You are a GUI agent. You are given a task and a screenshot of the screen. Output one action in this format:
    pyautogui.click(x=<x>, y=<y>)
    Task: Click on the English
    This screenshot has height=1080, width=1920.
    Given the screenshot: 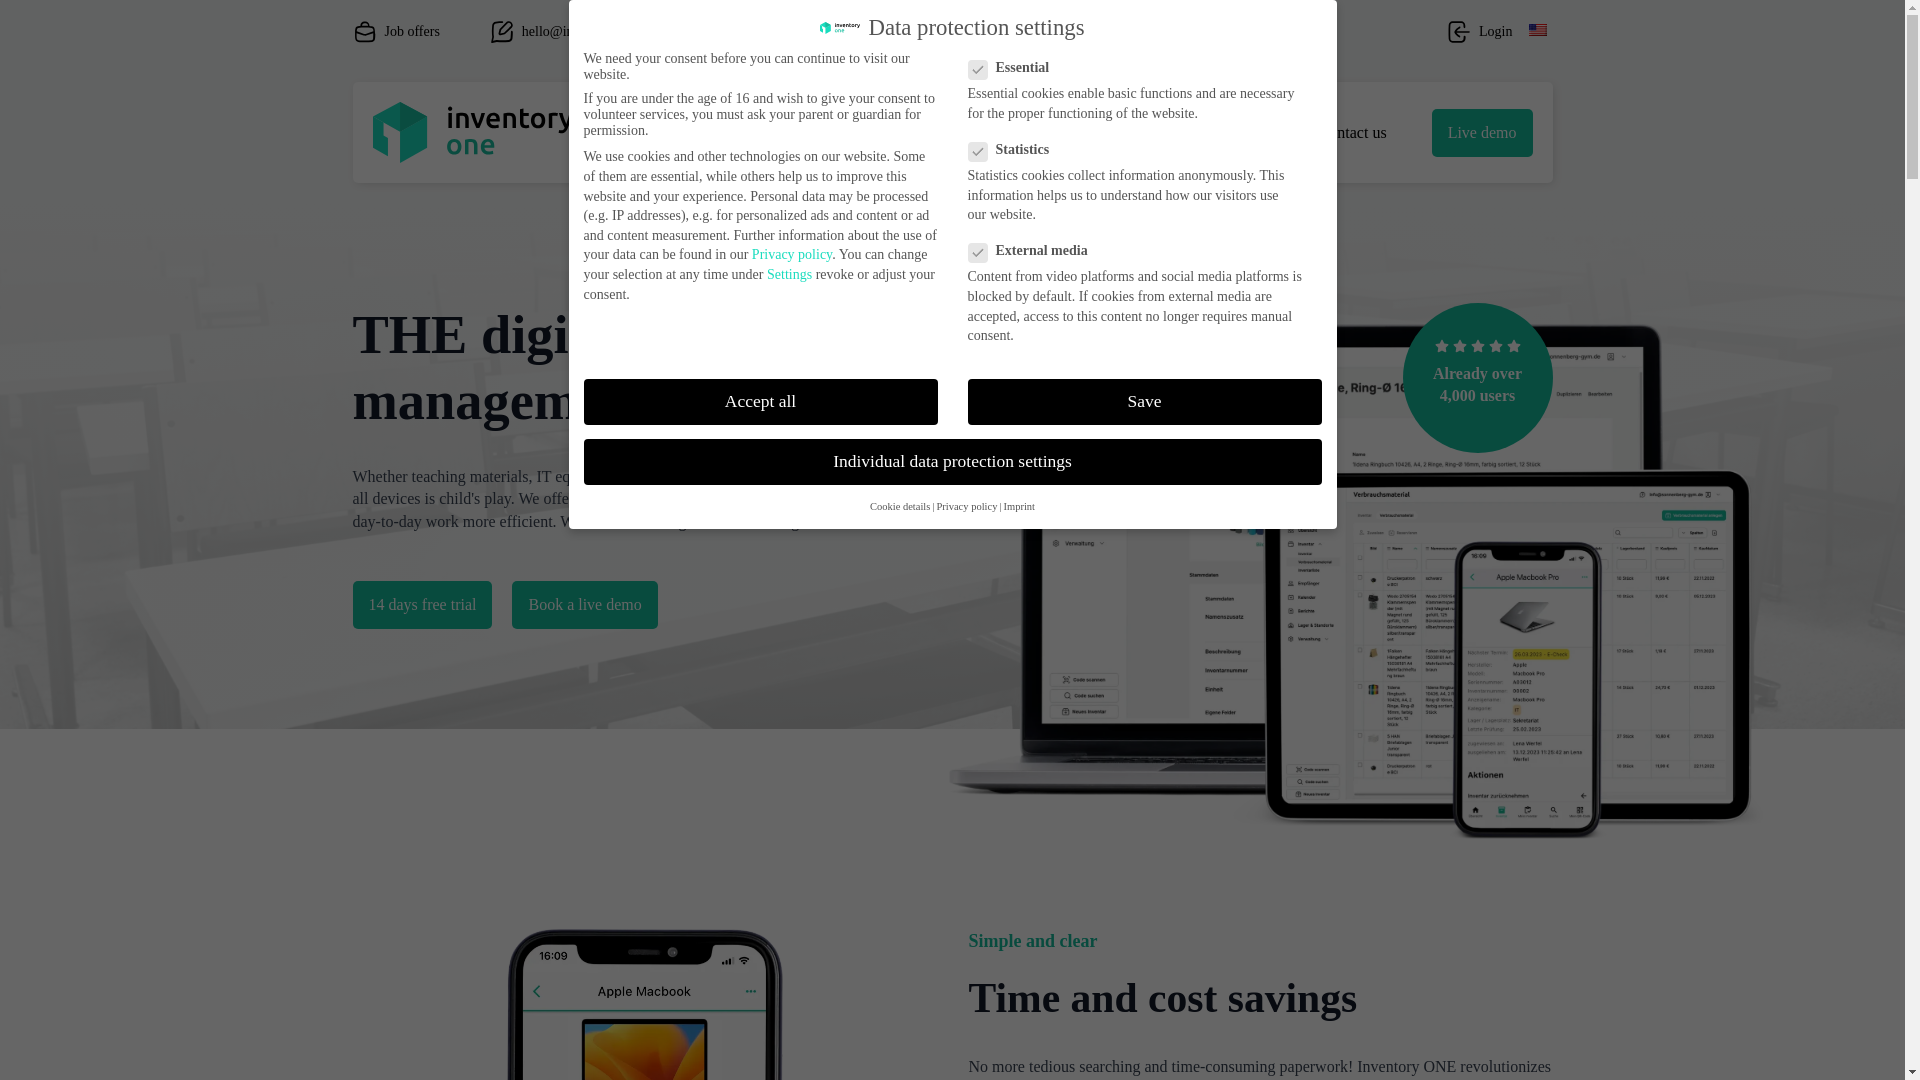 What is the action you would take?
    pyautogui.click(x=1536, y=29)
    